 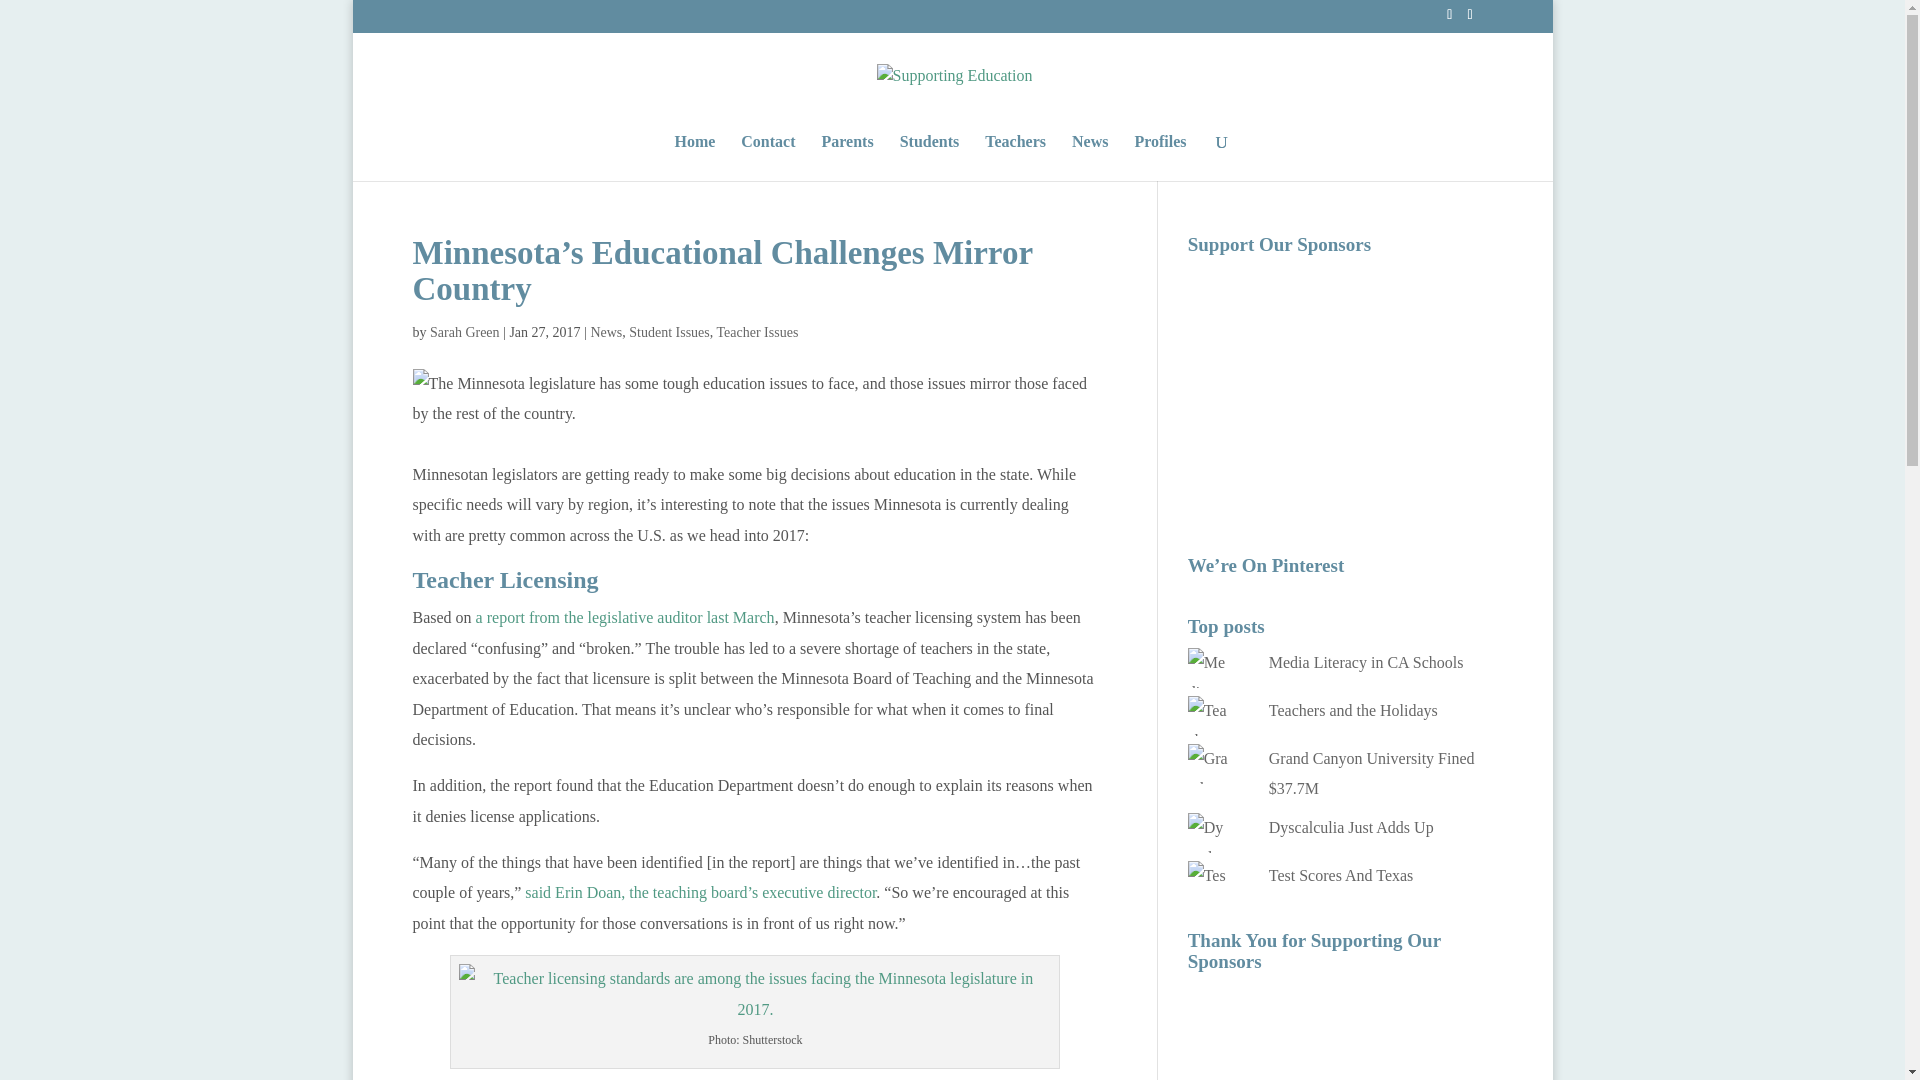 What do you see at coordinates (757, 332) in the screenshot?
I see `Teacher Issues` at bounding box center [757, 332].